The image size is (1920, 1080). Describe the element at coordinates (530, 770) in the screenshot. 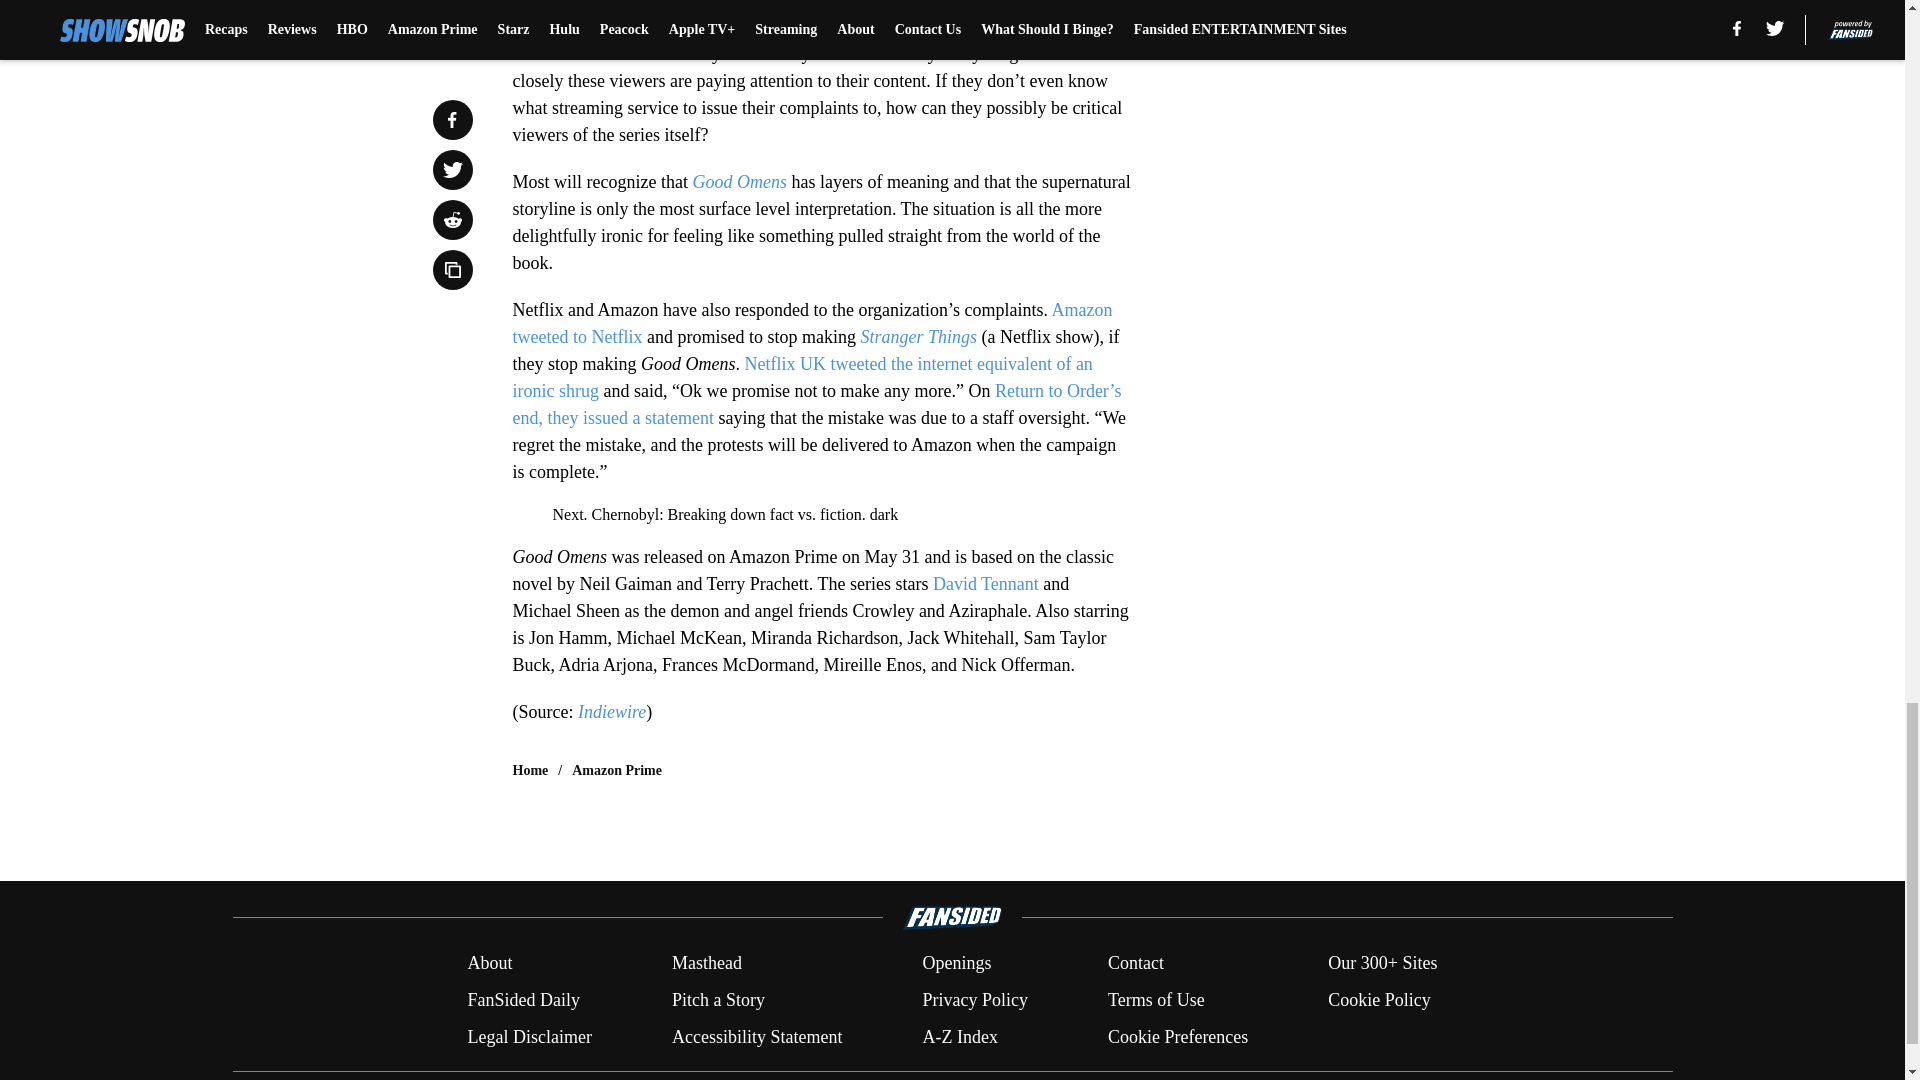

I see `Home` at that location.